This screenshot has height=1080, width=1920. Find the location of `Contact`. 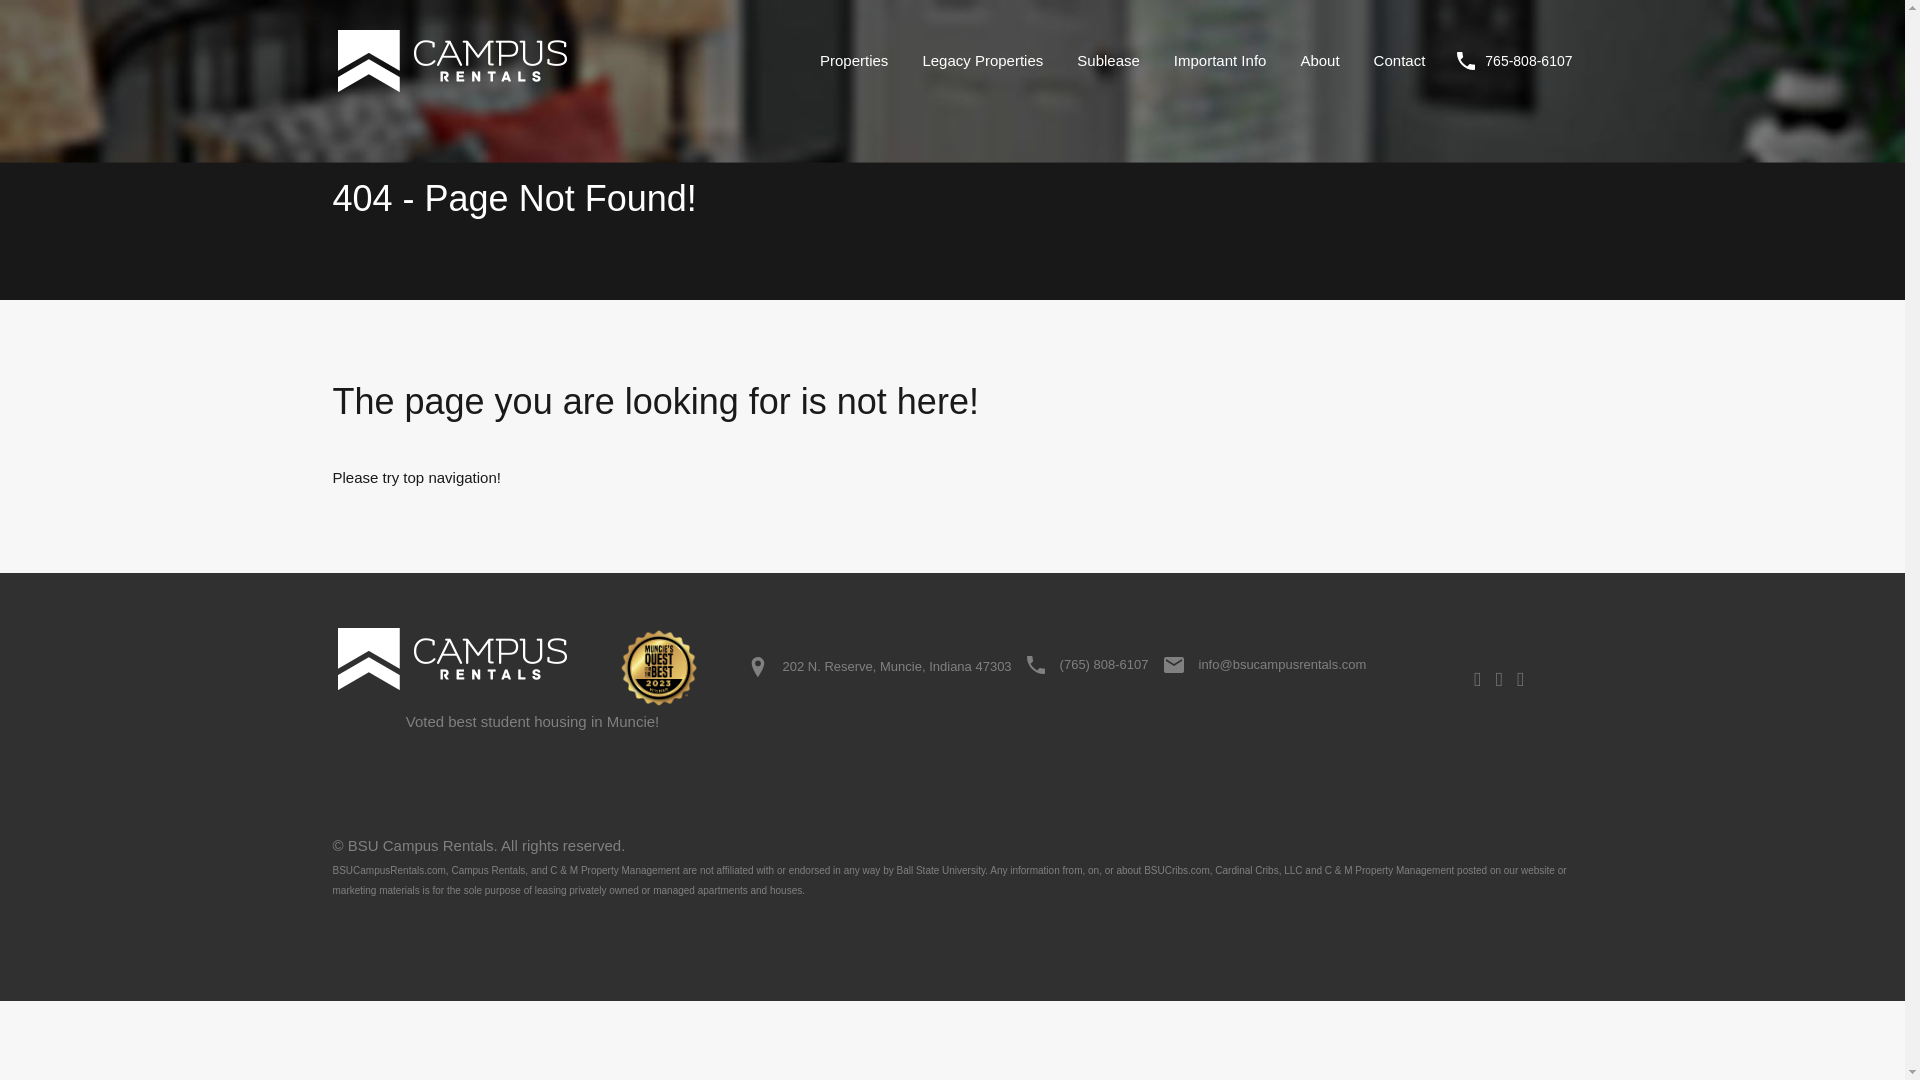

Contact is located at coordinates (1400, 60).